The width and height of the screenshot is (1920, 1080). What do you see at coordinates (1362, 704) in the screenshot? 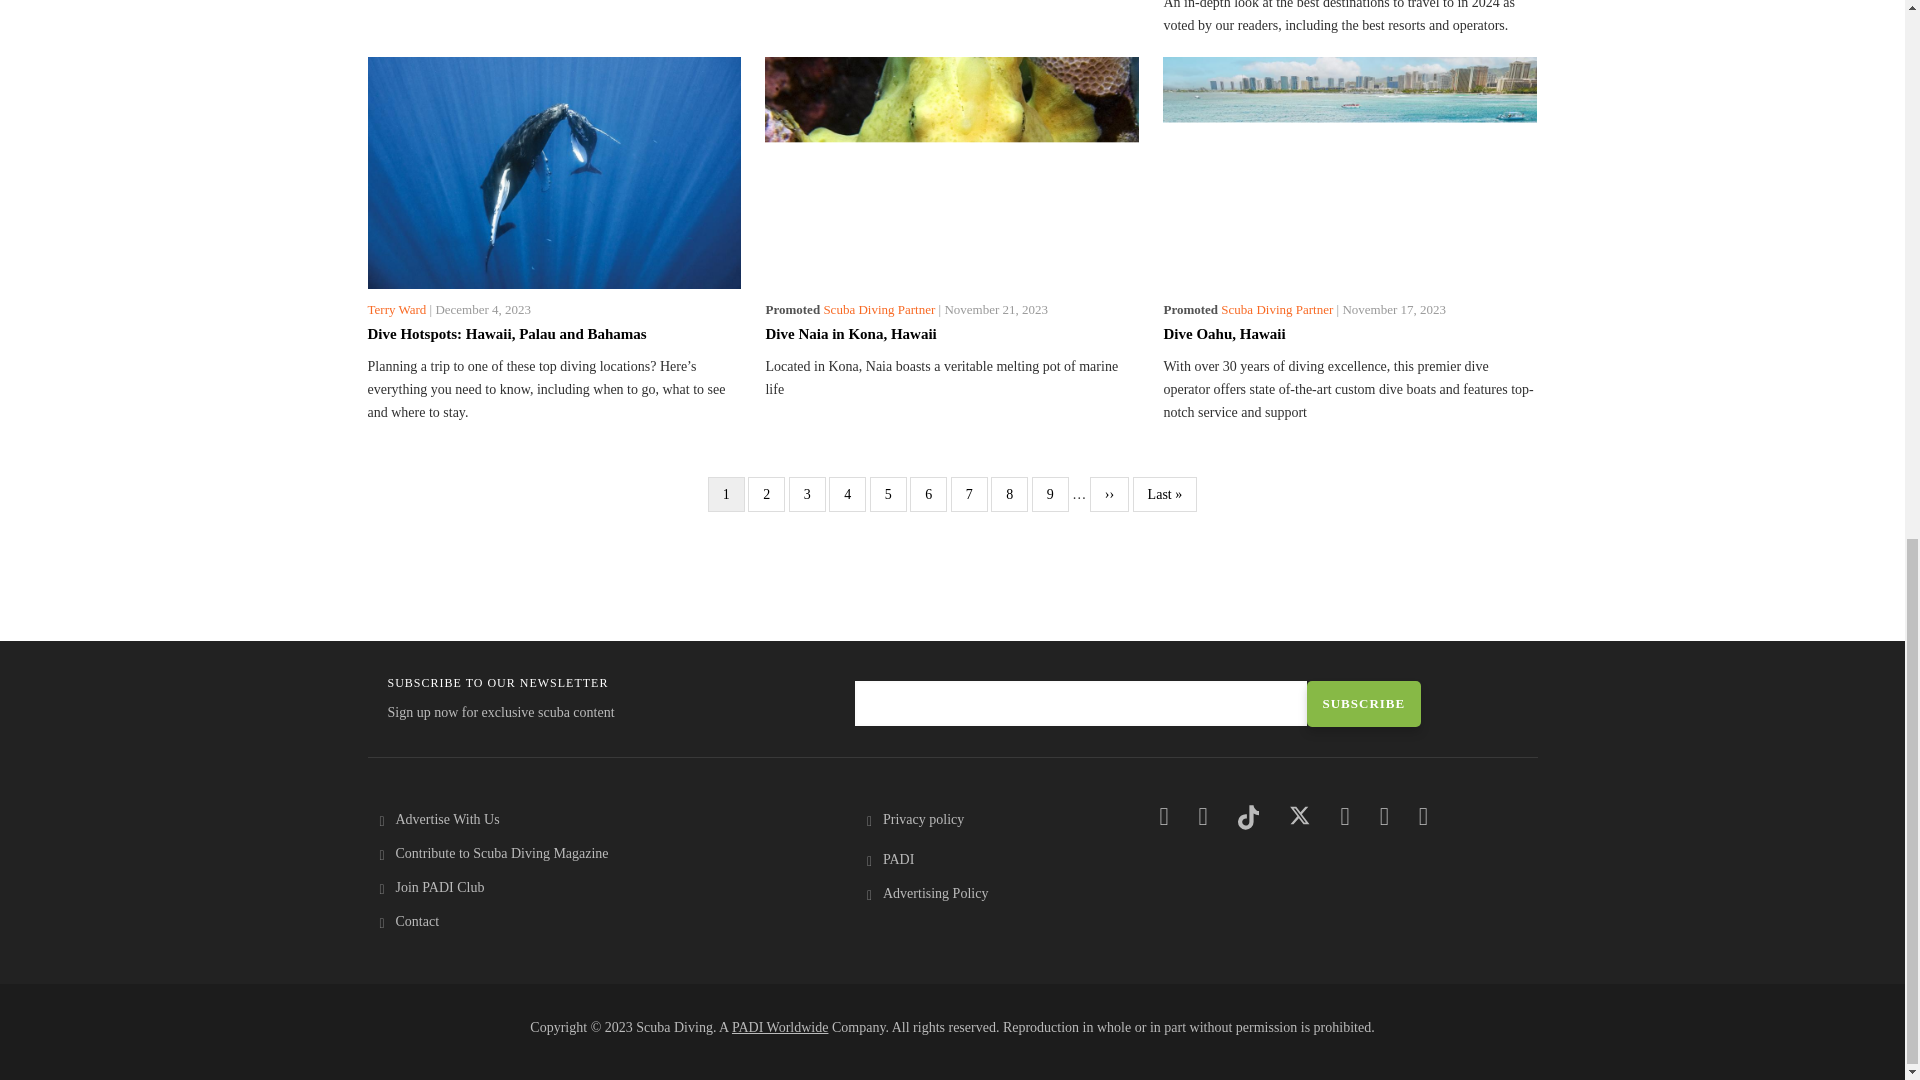
I see `Subscribe` at bounding box center [1362, 704].